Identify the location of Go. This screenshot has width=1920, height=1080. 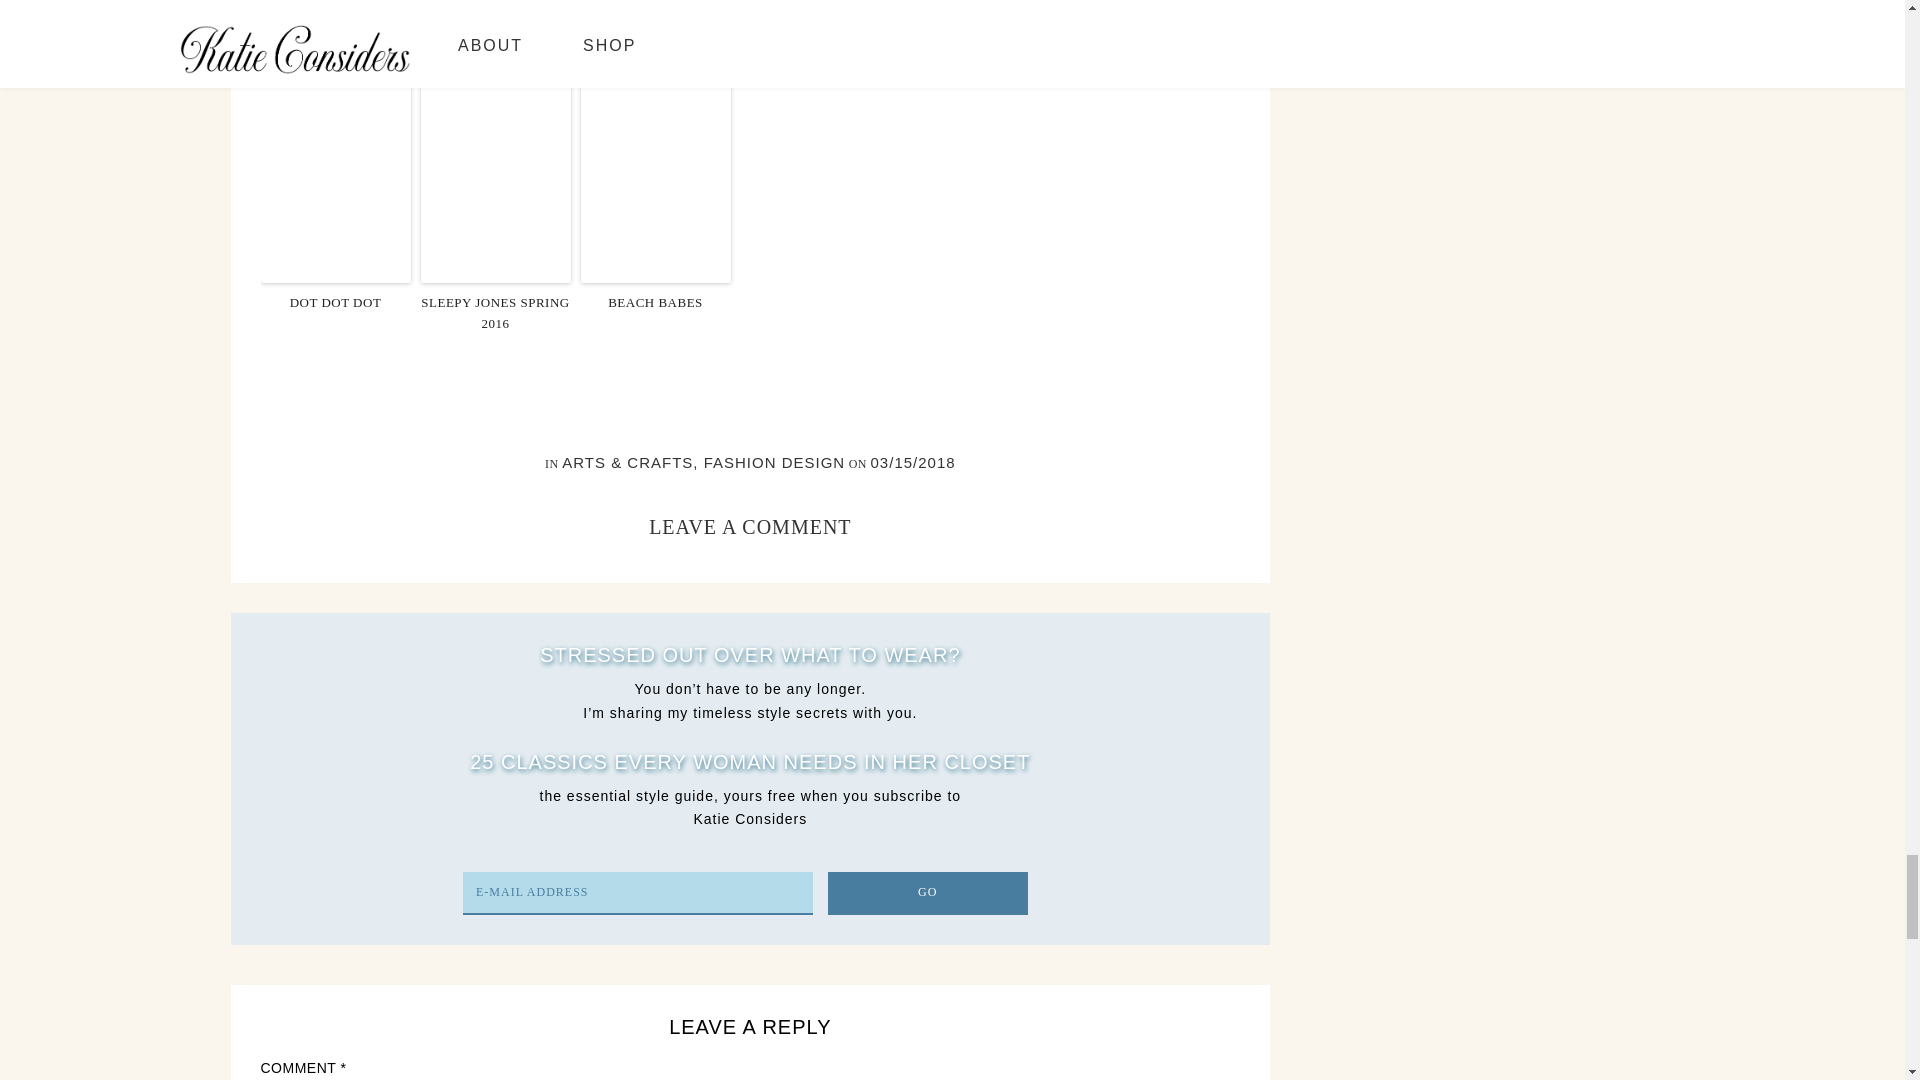
(927, 892).